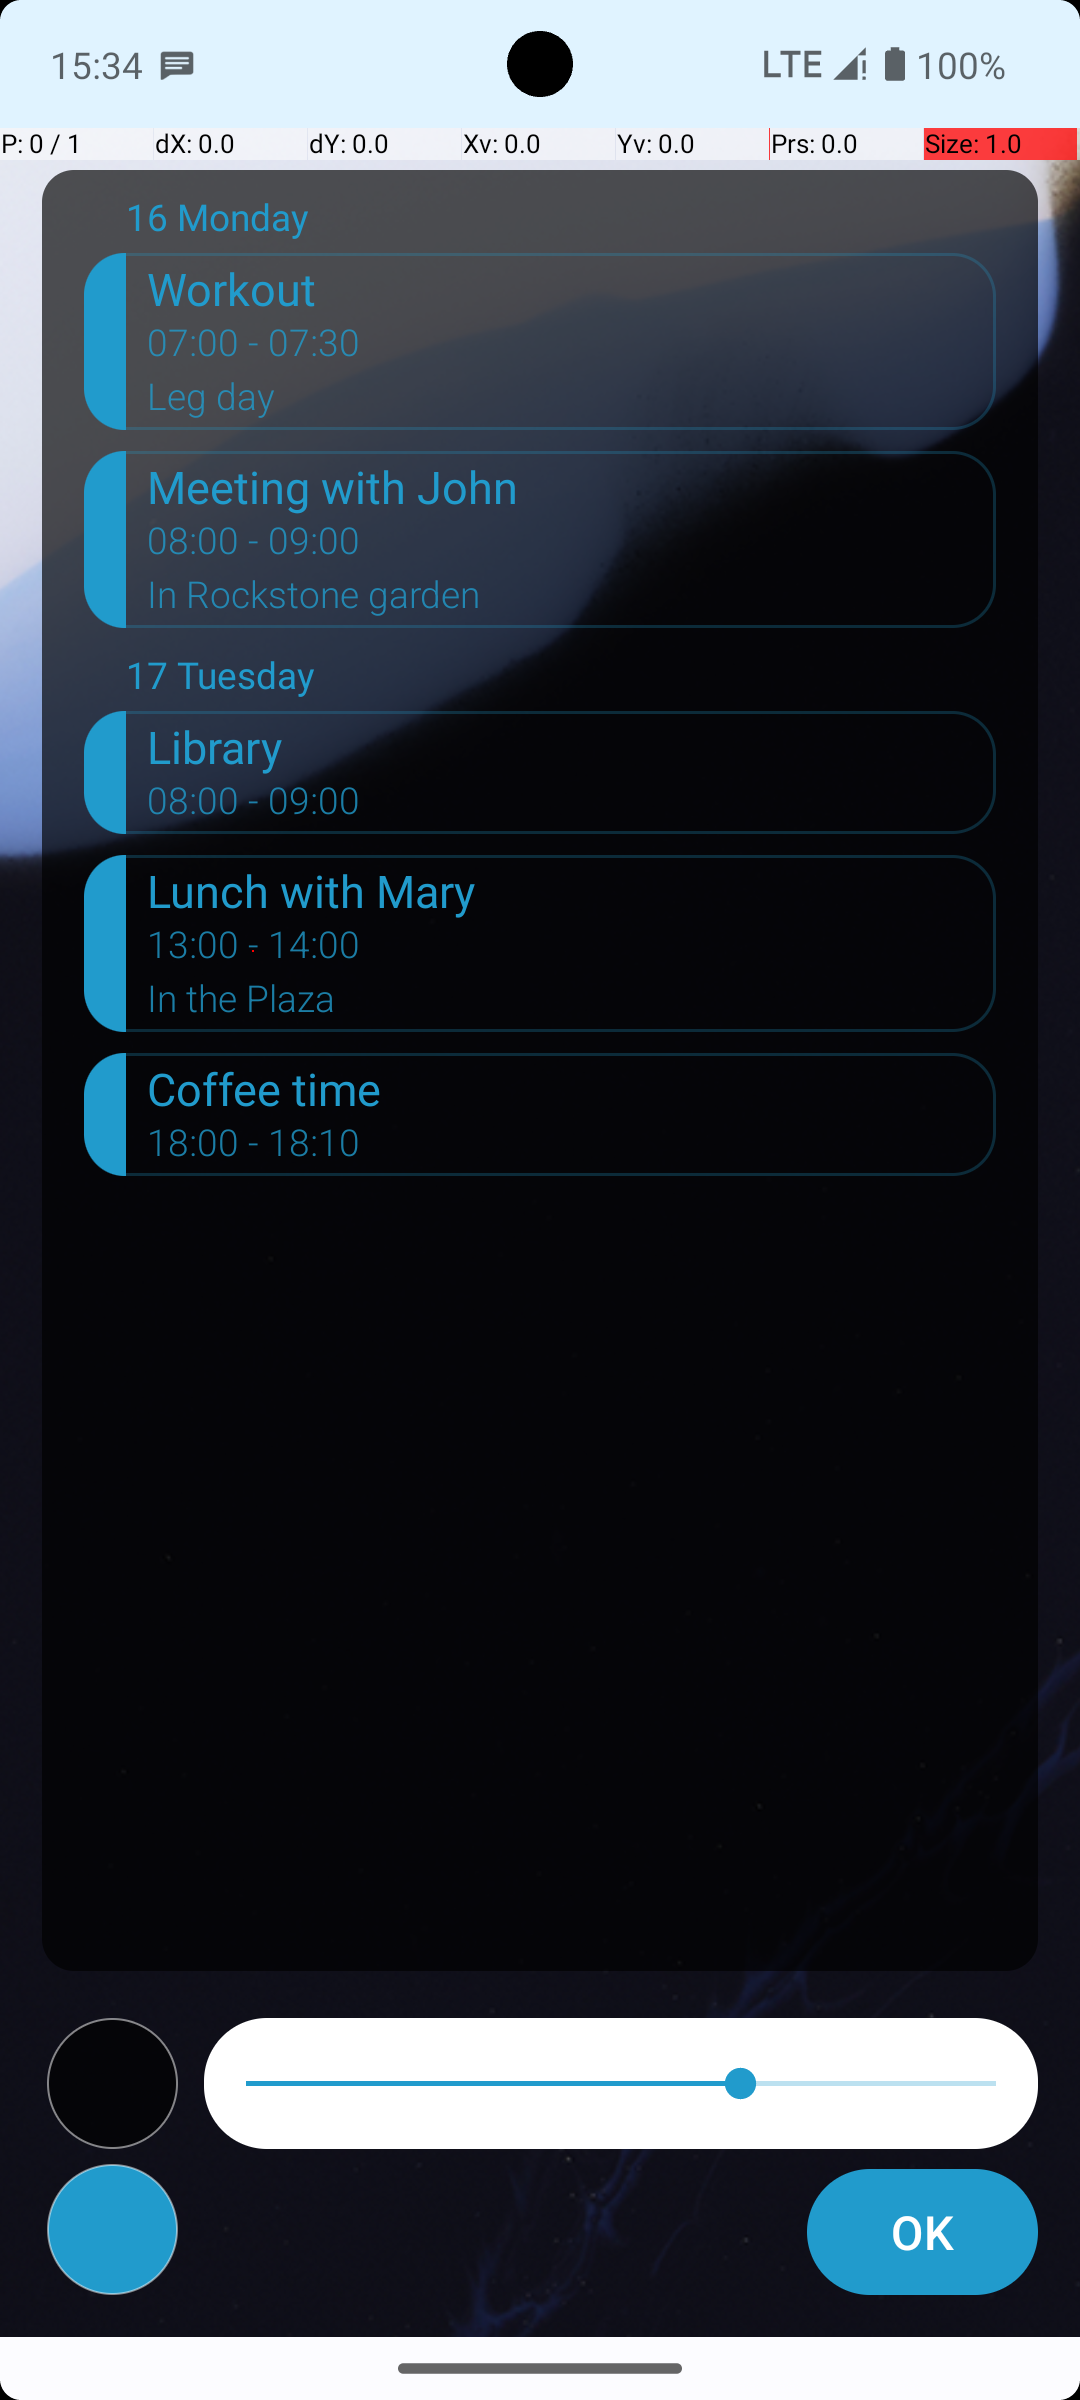 The image size is (1080, 2400). I want to click on 08:00 - 09:00, so click(254, 547).